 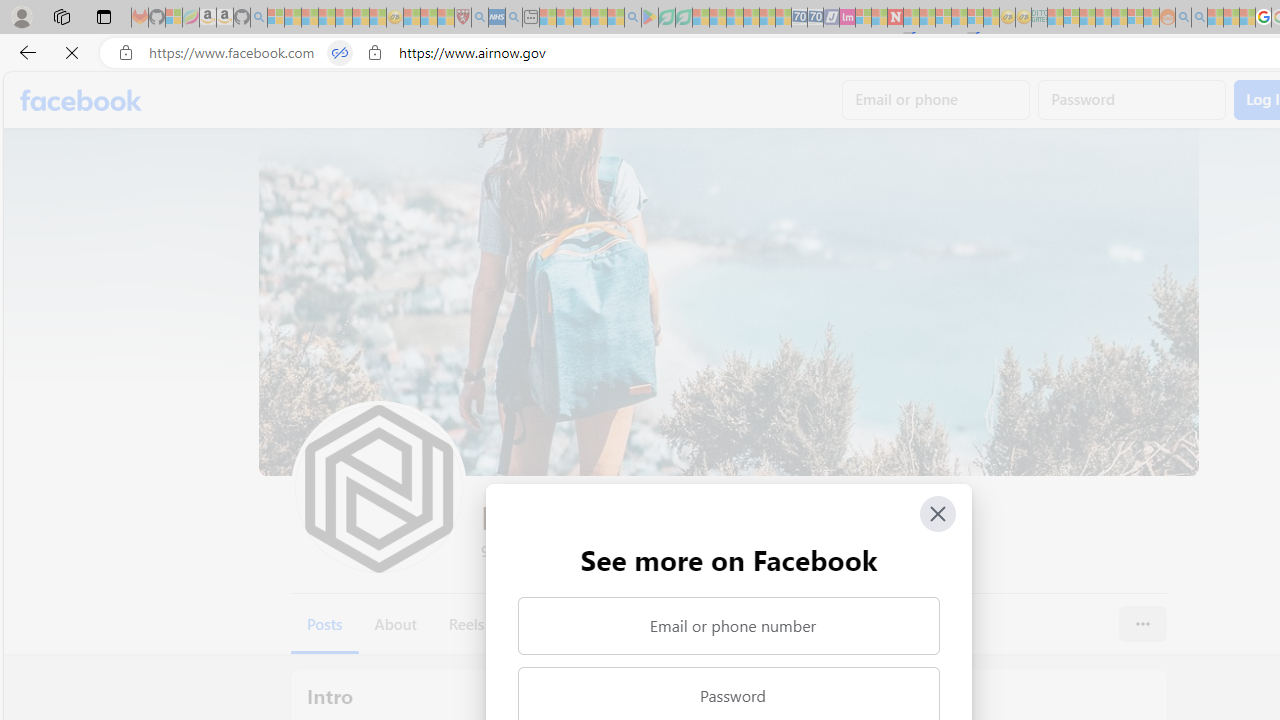 I want to click on google - Search - Sleeping, so click(x=632, y=18).